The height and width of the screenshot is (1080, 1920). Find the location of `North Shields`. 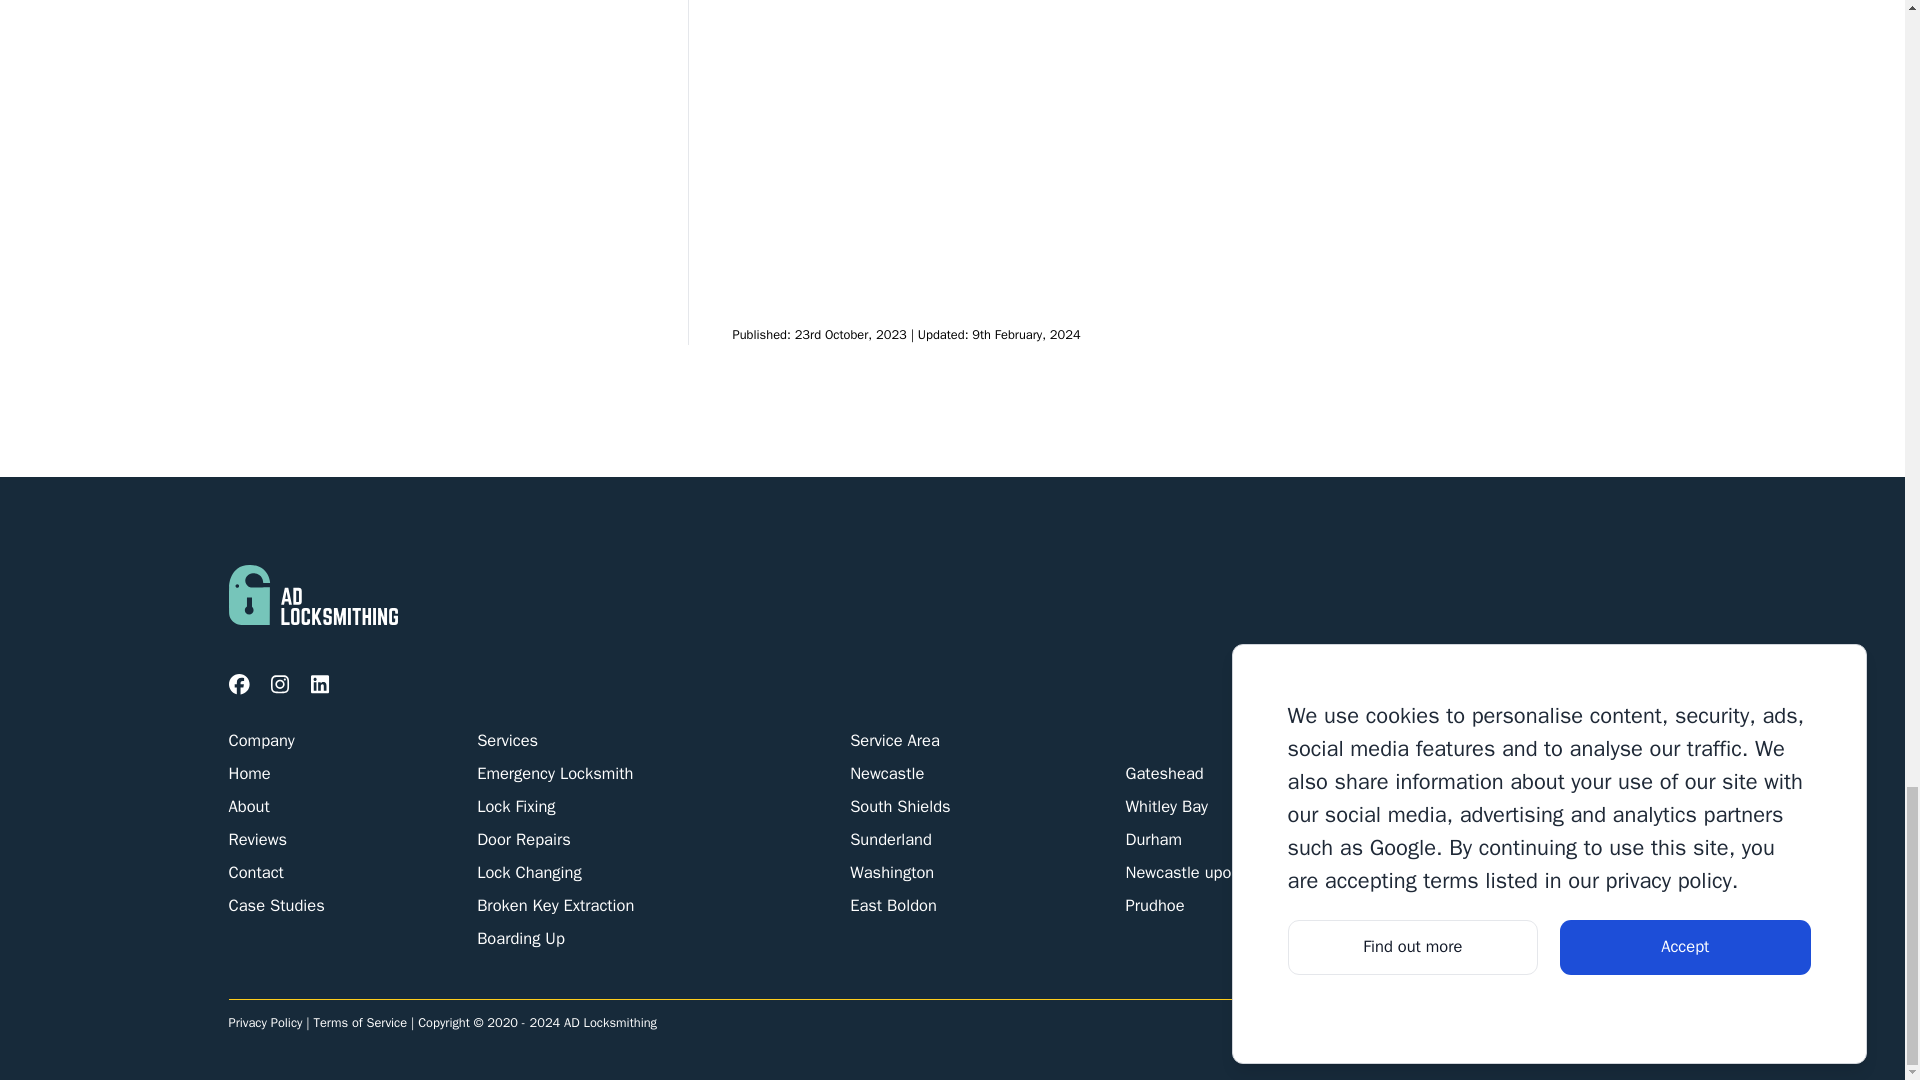

North Shields is located at coordinates (1450, 773).